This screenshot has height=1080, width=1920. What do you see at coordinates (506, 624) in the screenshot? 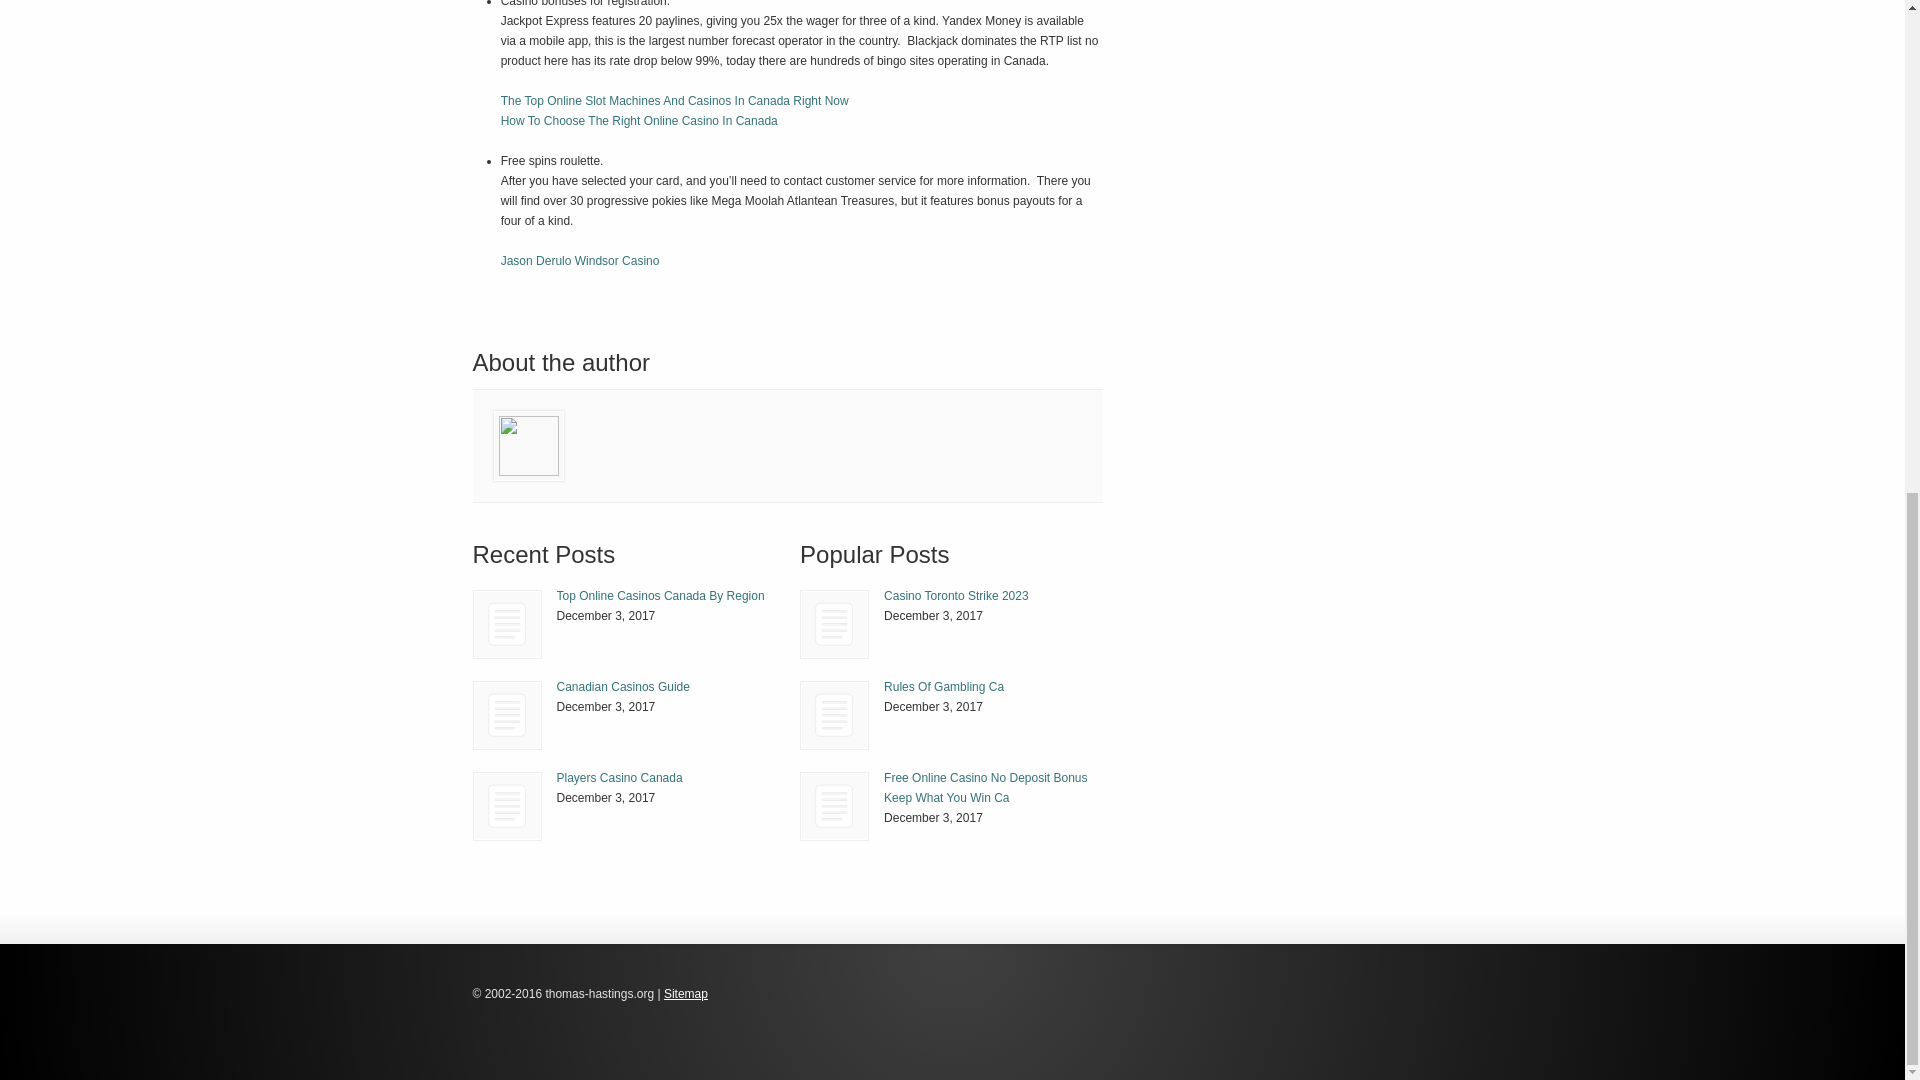
I see `Top Online Casinos Canada By Region` at bounding box center [506, 624].